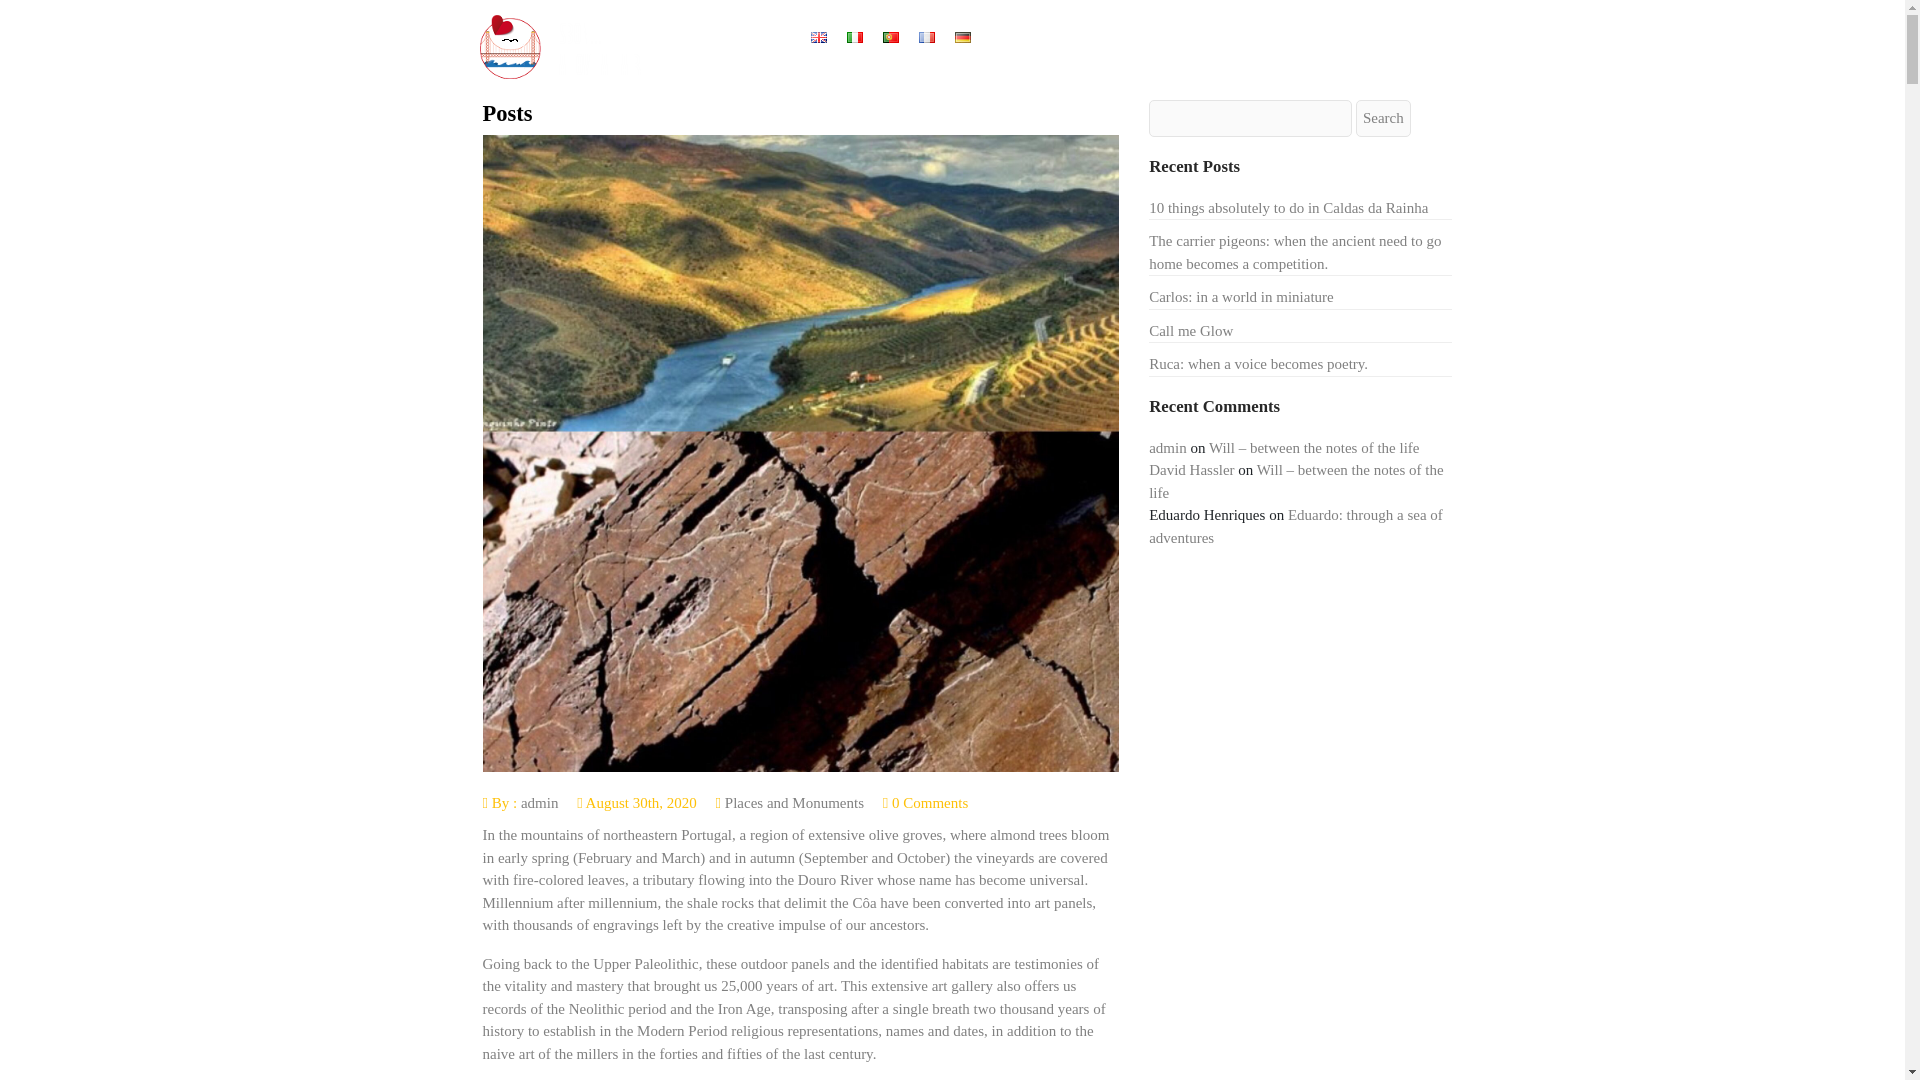  Describe the element at coordinates (1402, 38) in the screenshot. I see `Blog` at that location.